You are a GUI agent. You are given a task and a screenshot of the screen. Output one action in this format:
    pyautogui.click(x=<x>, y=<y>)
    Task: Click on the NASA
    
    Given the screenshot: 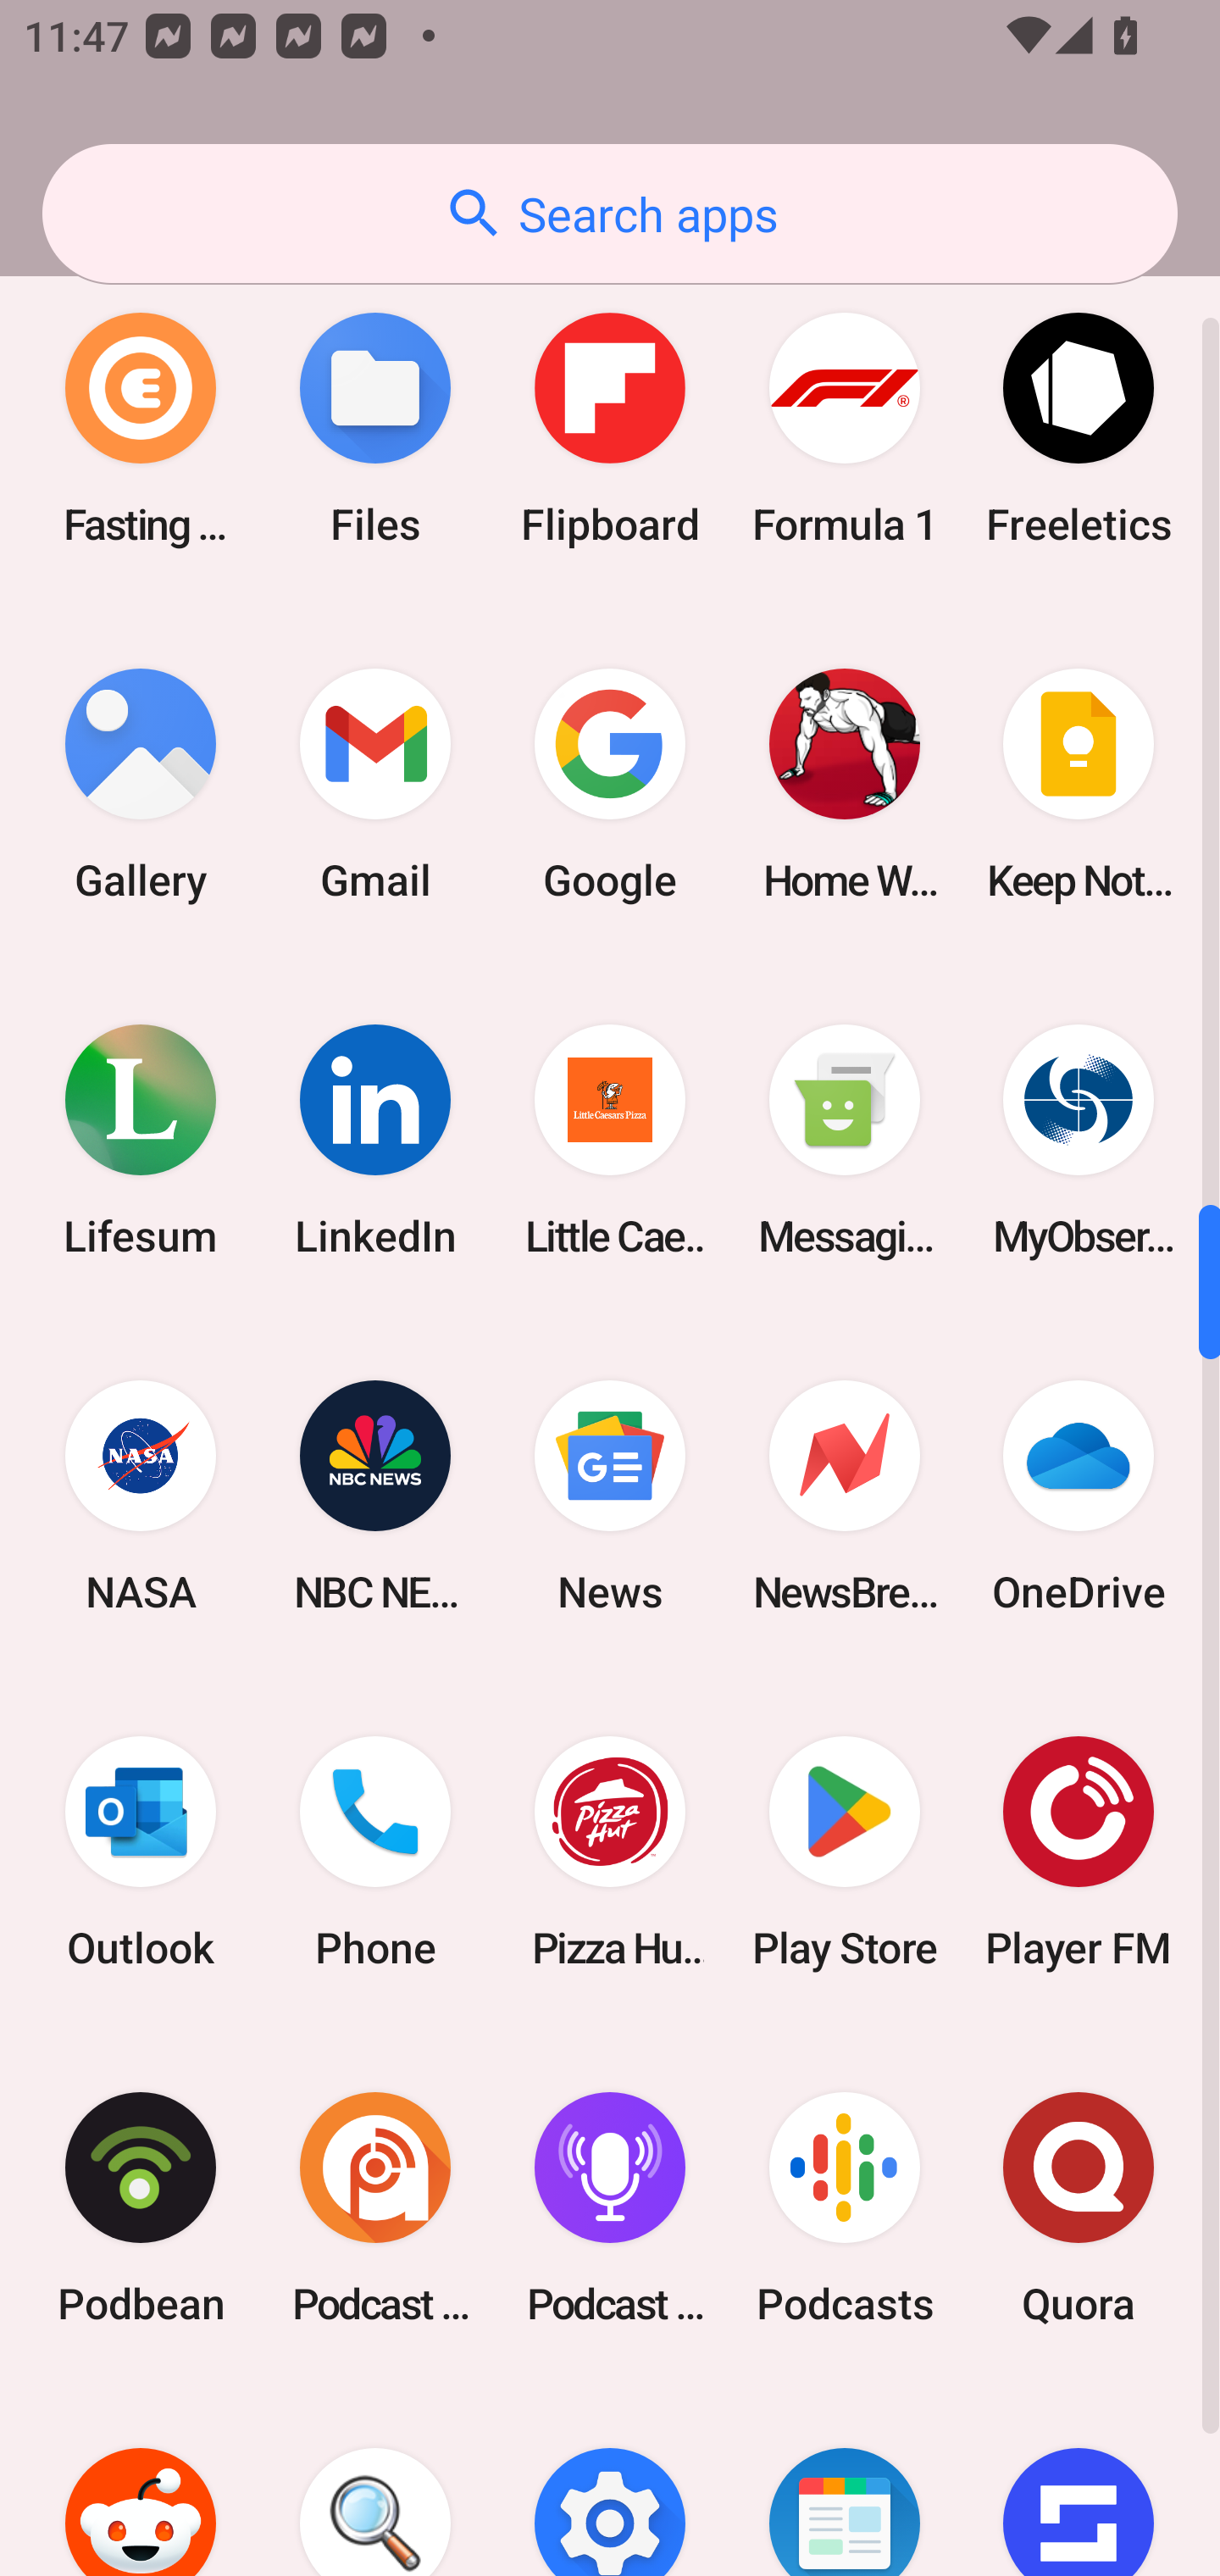 What is the action you would take?
    pyautogui.click(x=141, y=1496)
    